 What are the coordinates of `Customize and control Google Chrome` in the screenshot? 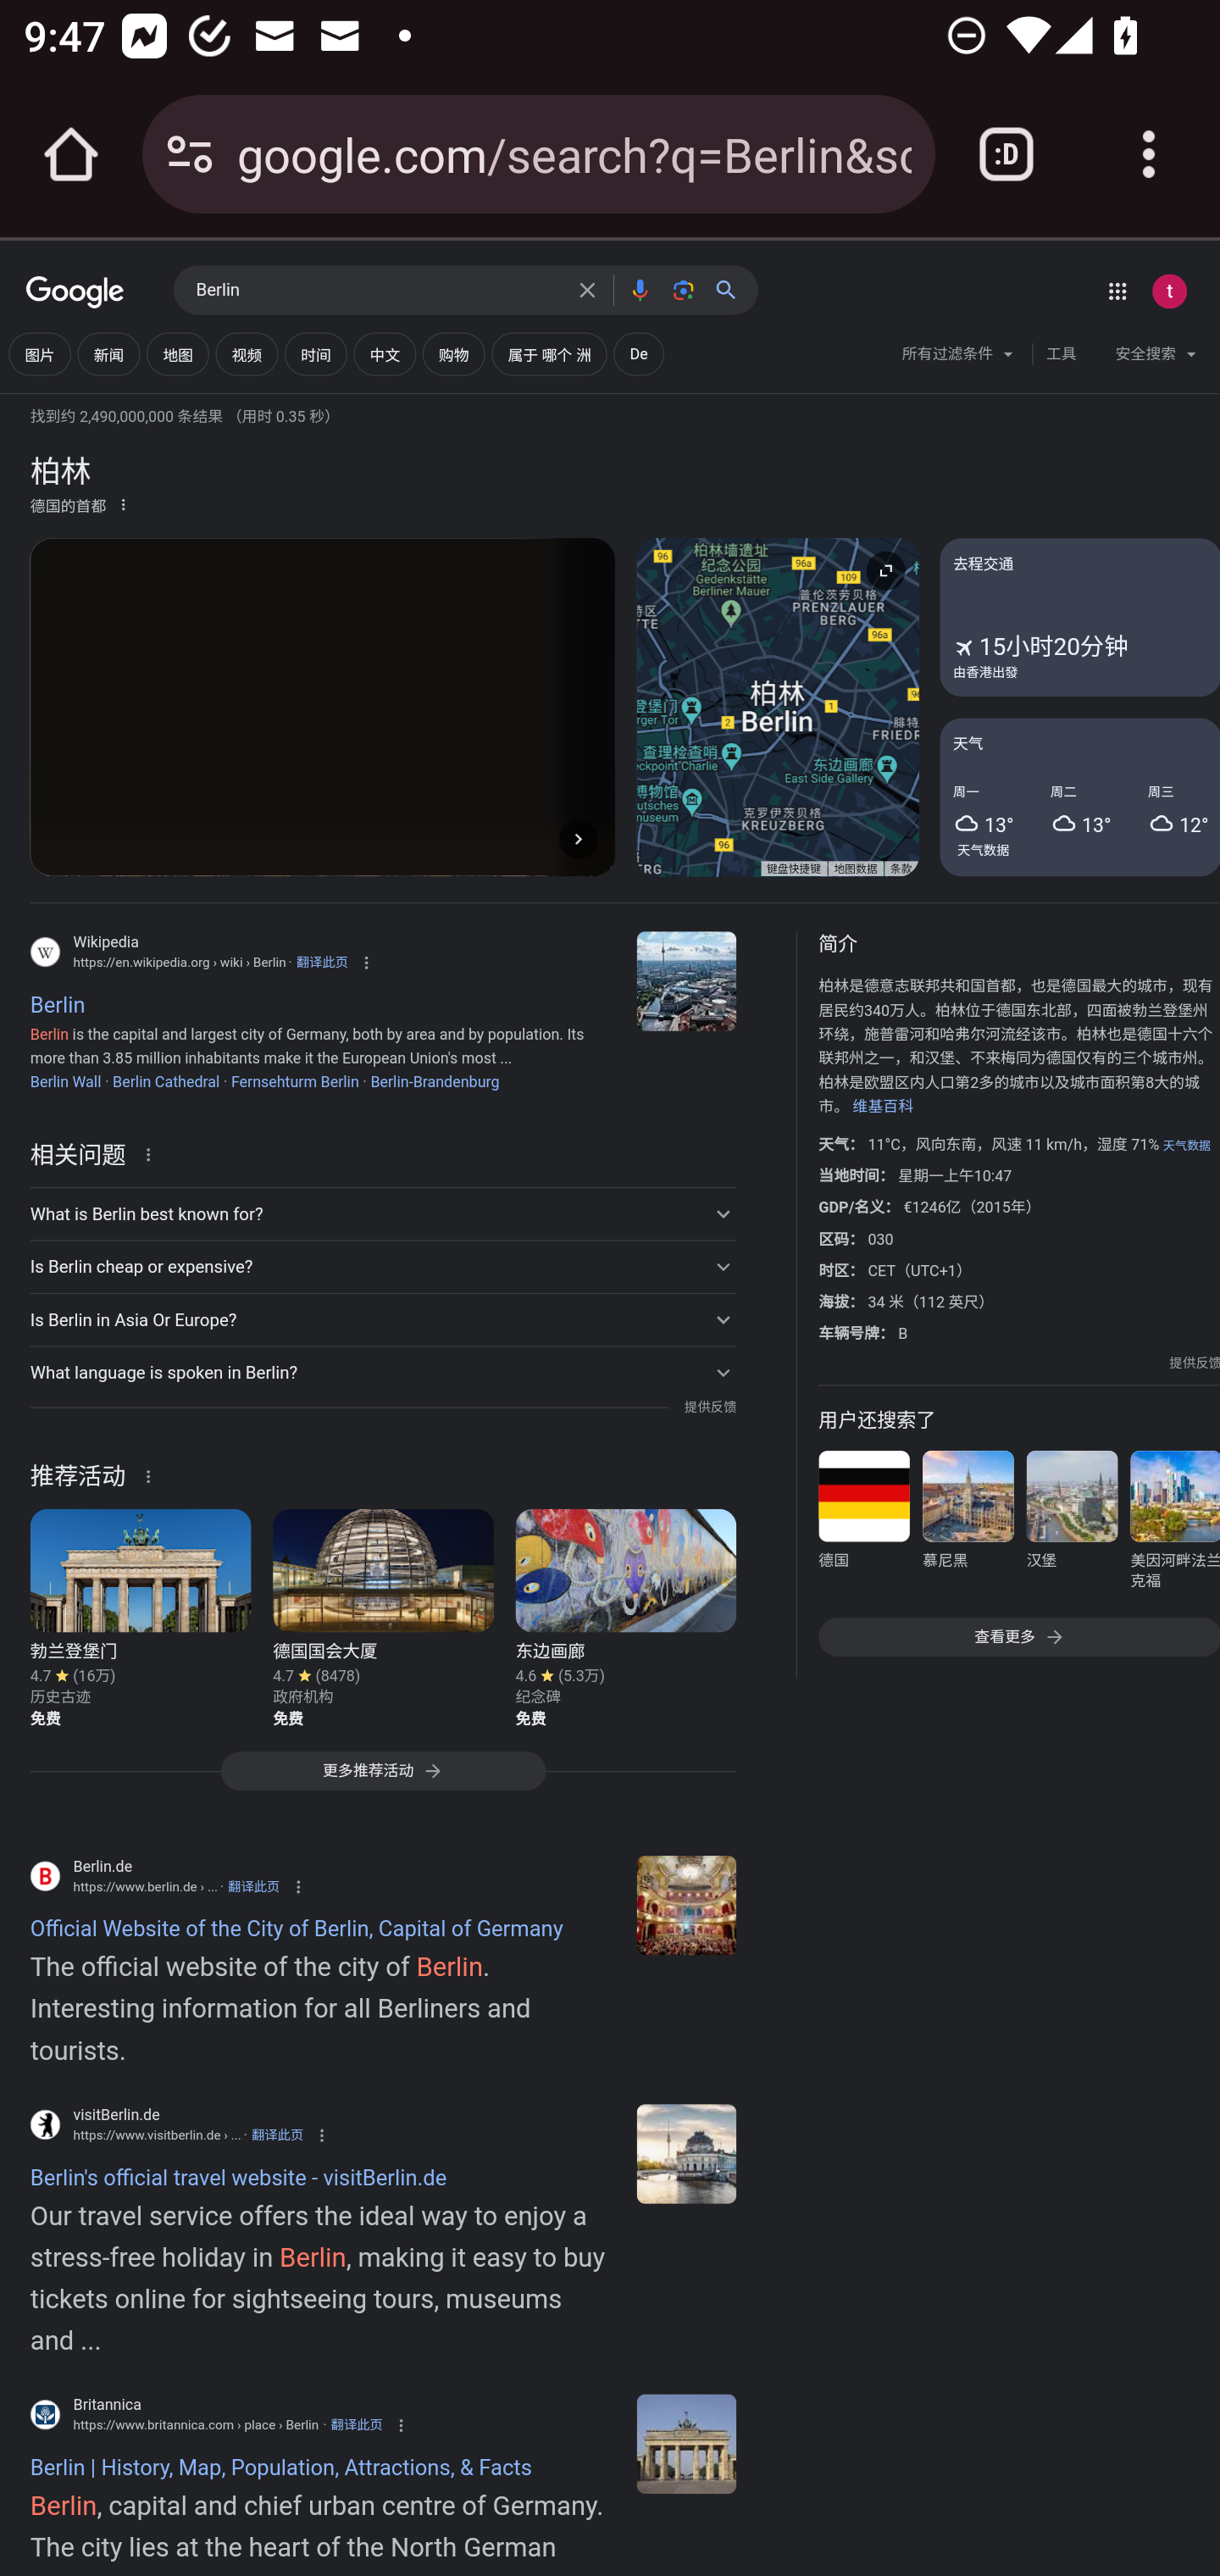 It's located at (1149, 154).